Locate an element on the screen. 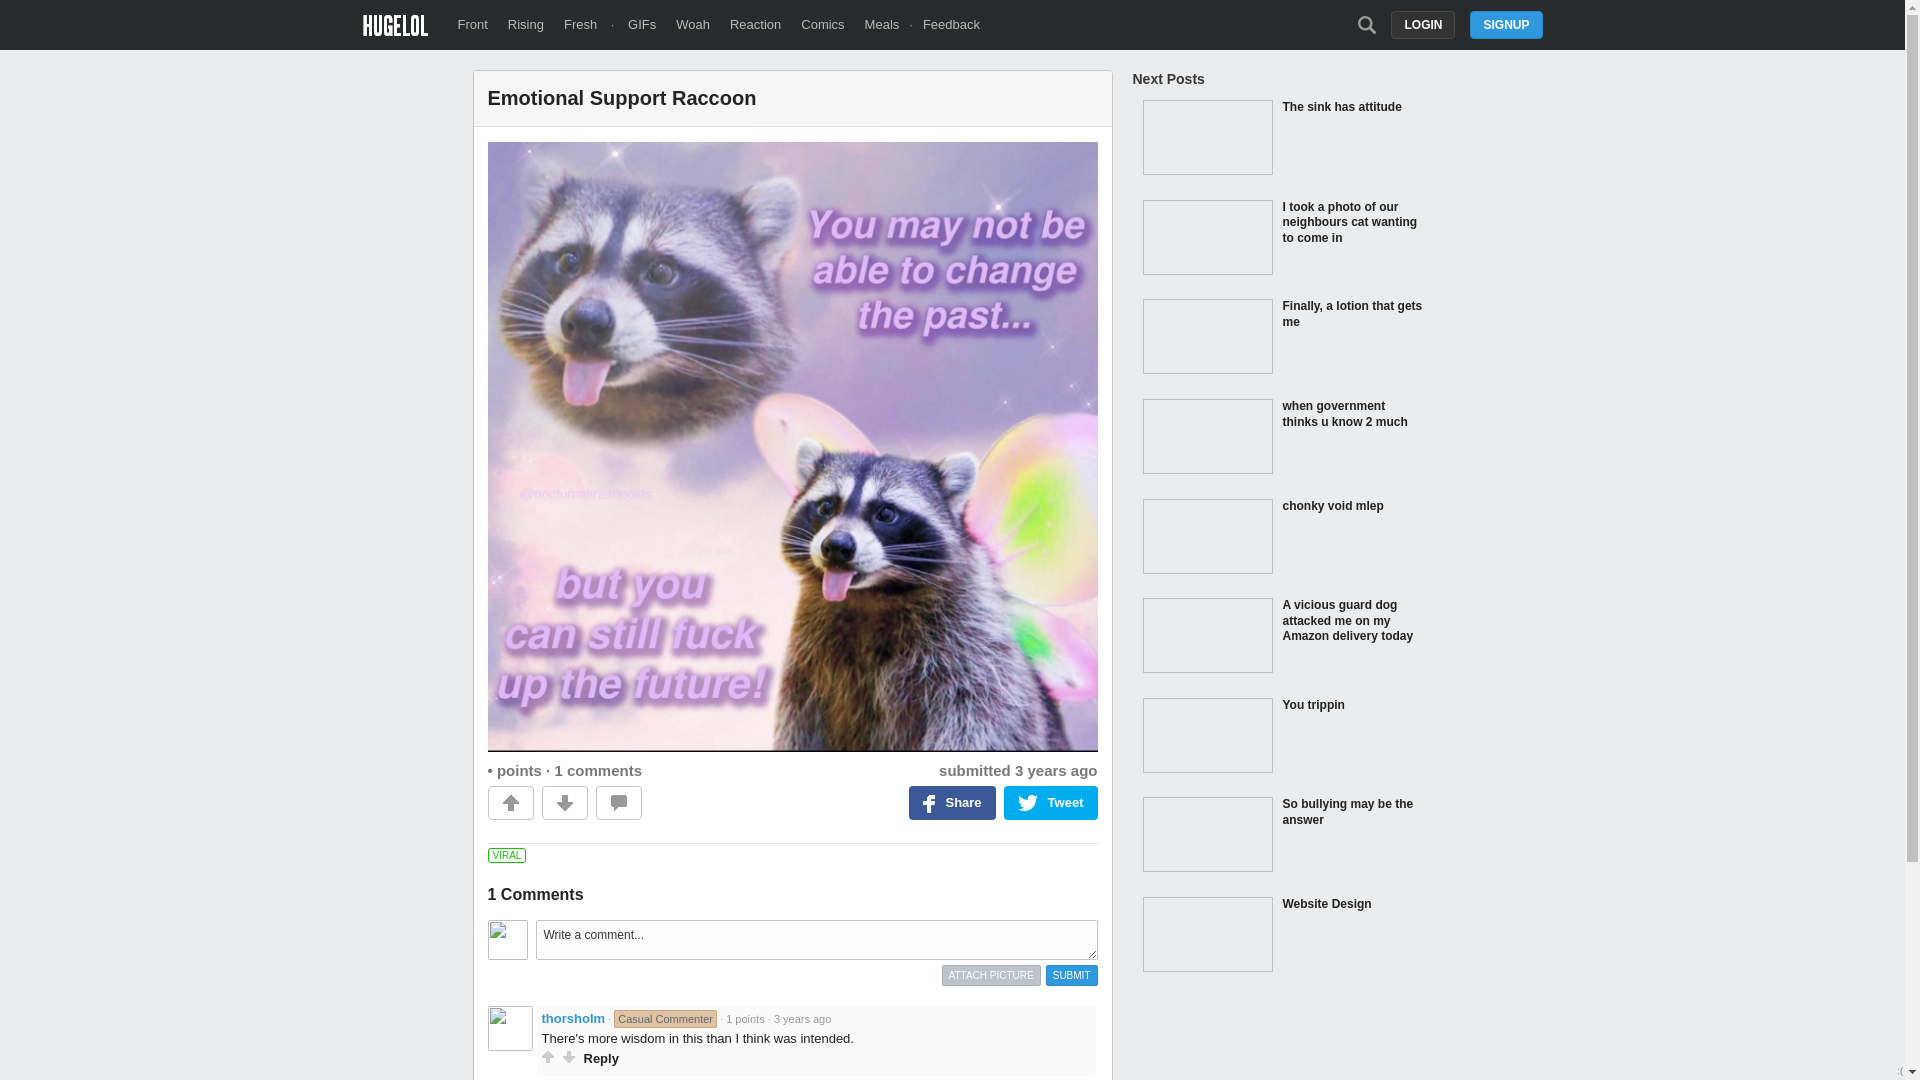 The height and width of the screenshot is (1080, 1920). Finally, a lotion that gets me is located at coordinates (1282, 338).